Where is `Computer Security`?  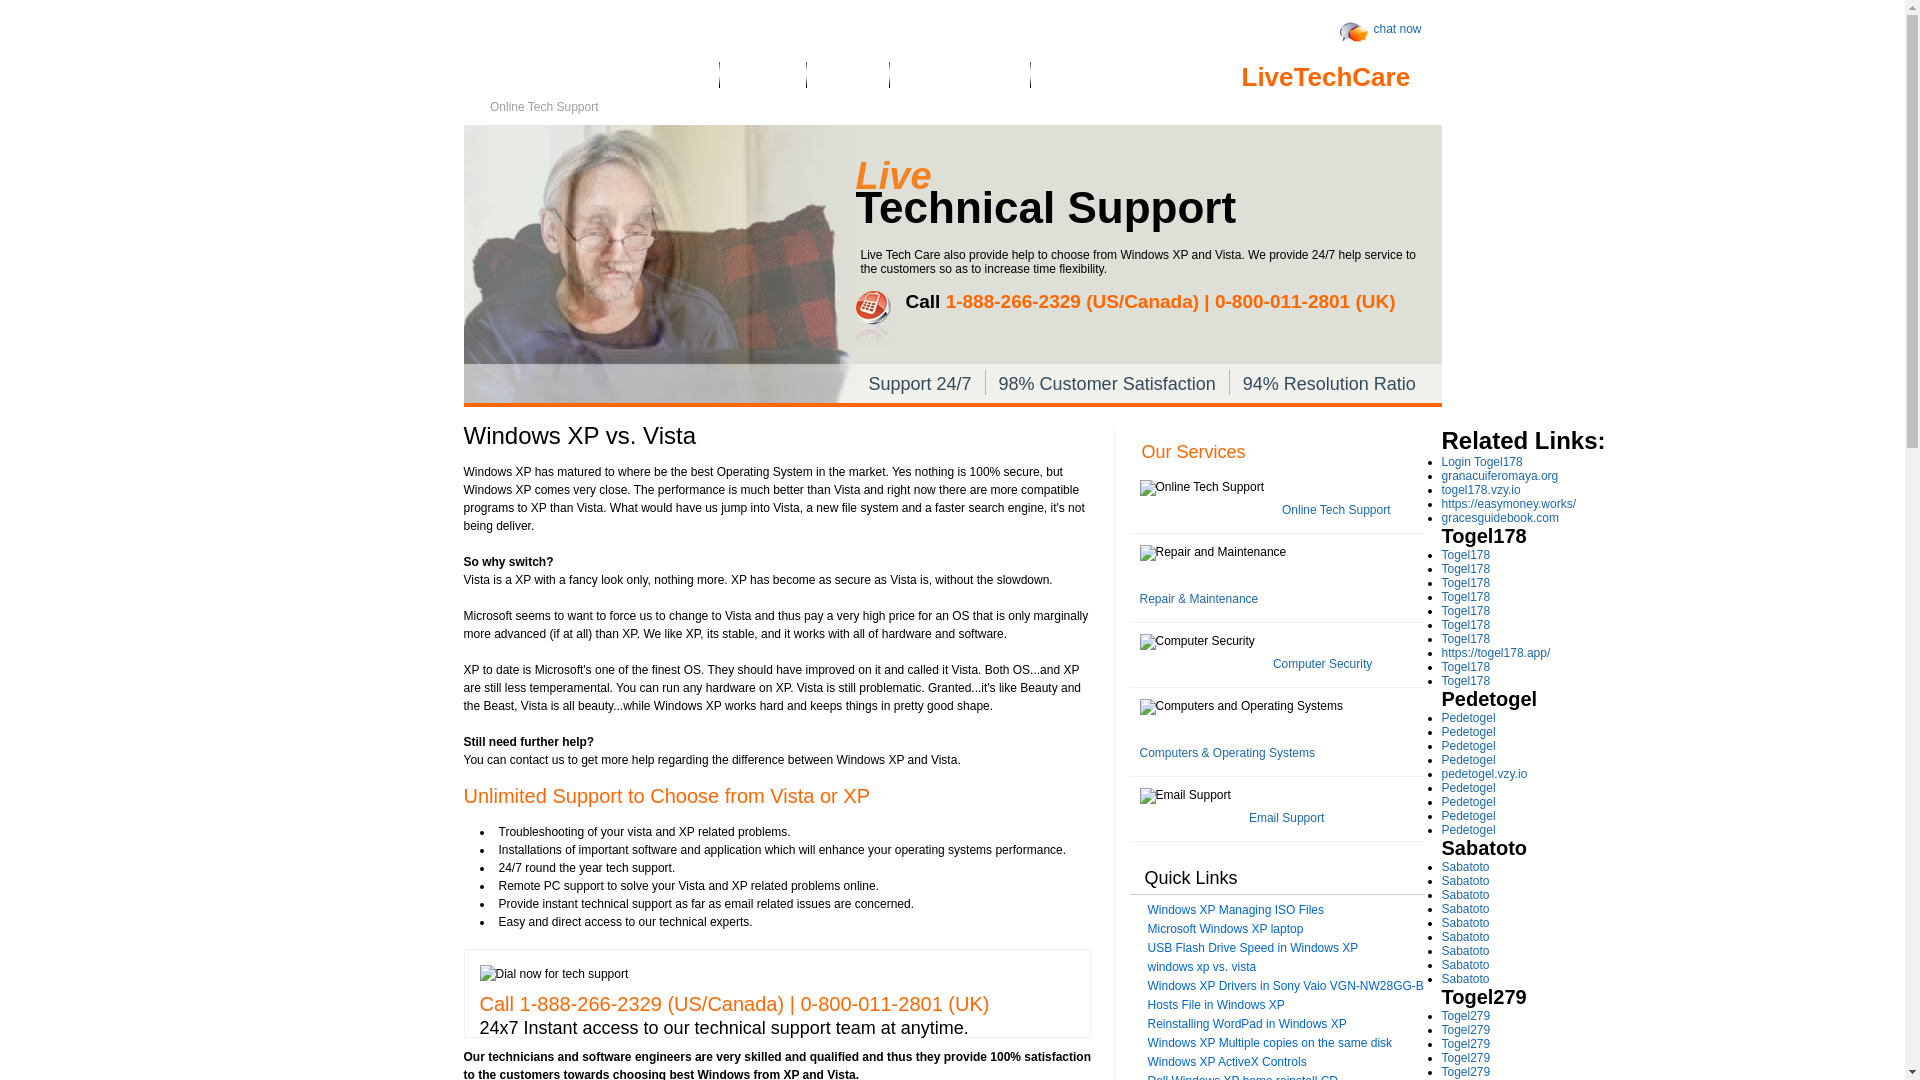
Computer Security is located at coordinates (1322, 663).